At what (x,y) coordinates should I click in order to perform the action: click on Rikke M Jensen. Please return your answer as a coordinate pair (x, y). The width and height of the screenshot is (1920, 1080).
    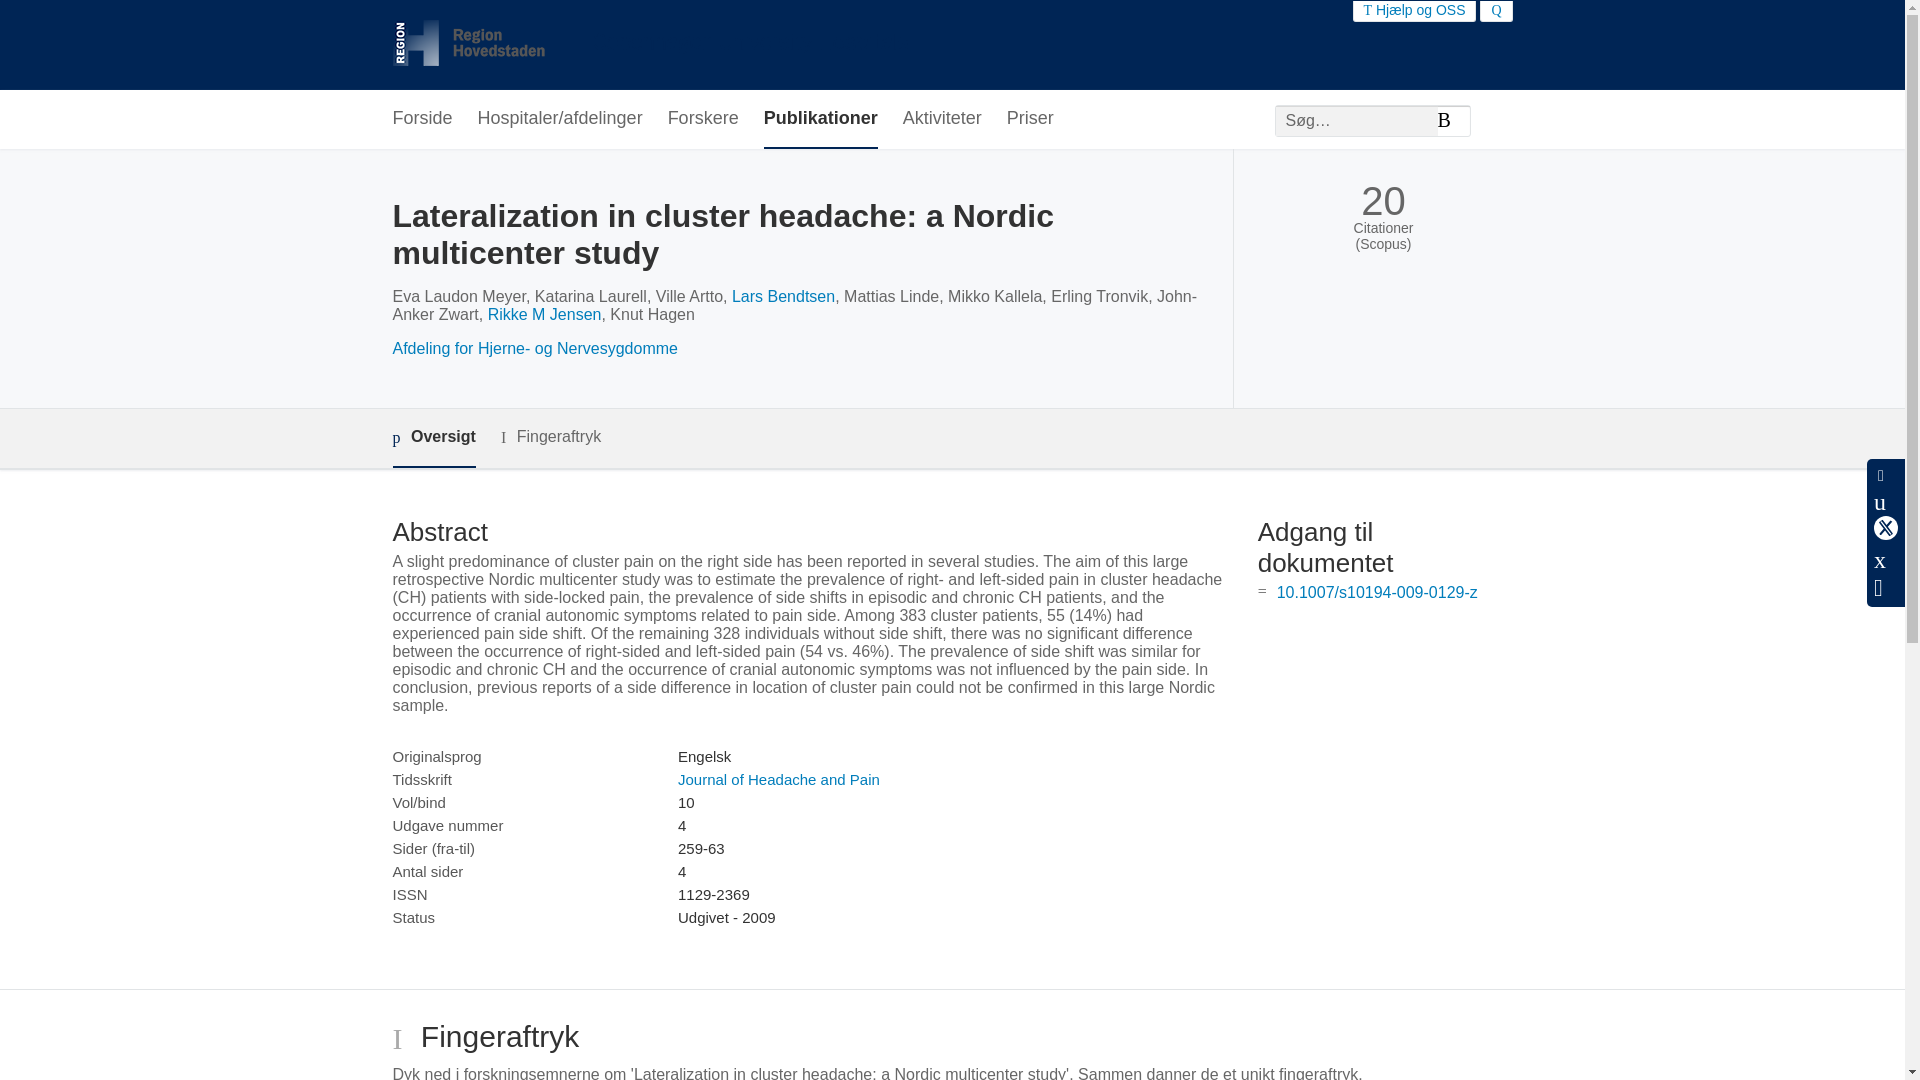
    Looking at the image, I should click on (544, 314).